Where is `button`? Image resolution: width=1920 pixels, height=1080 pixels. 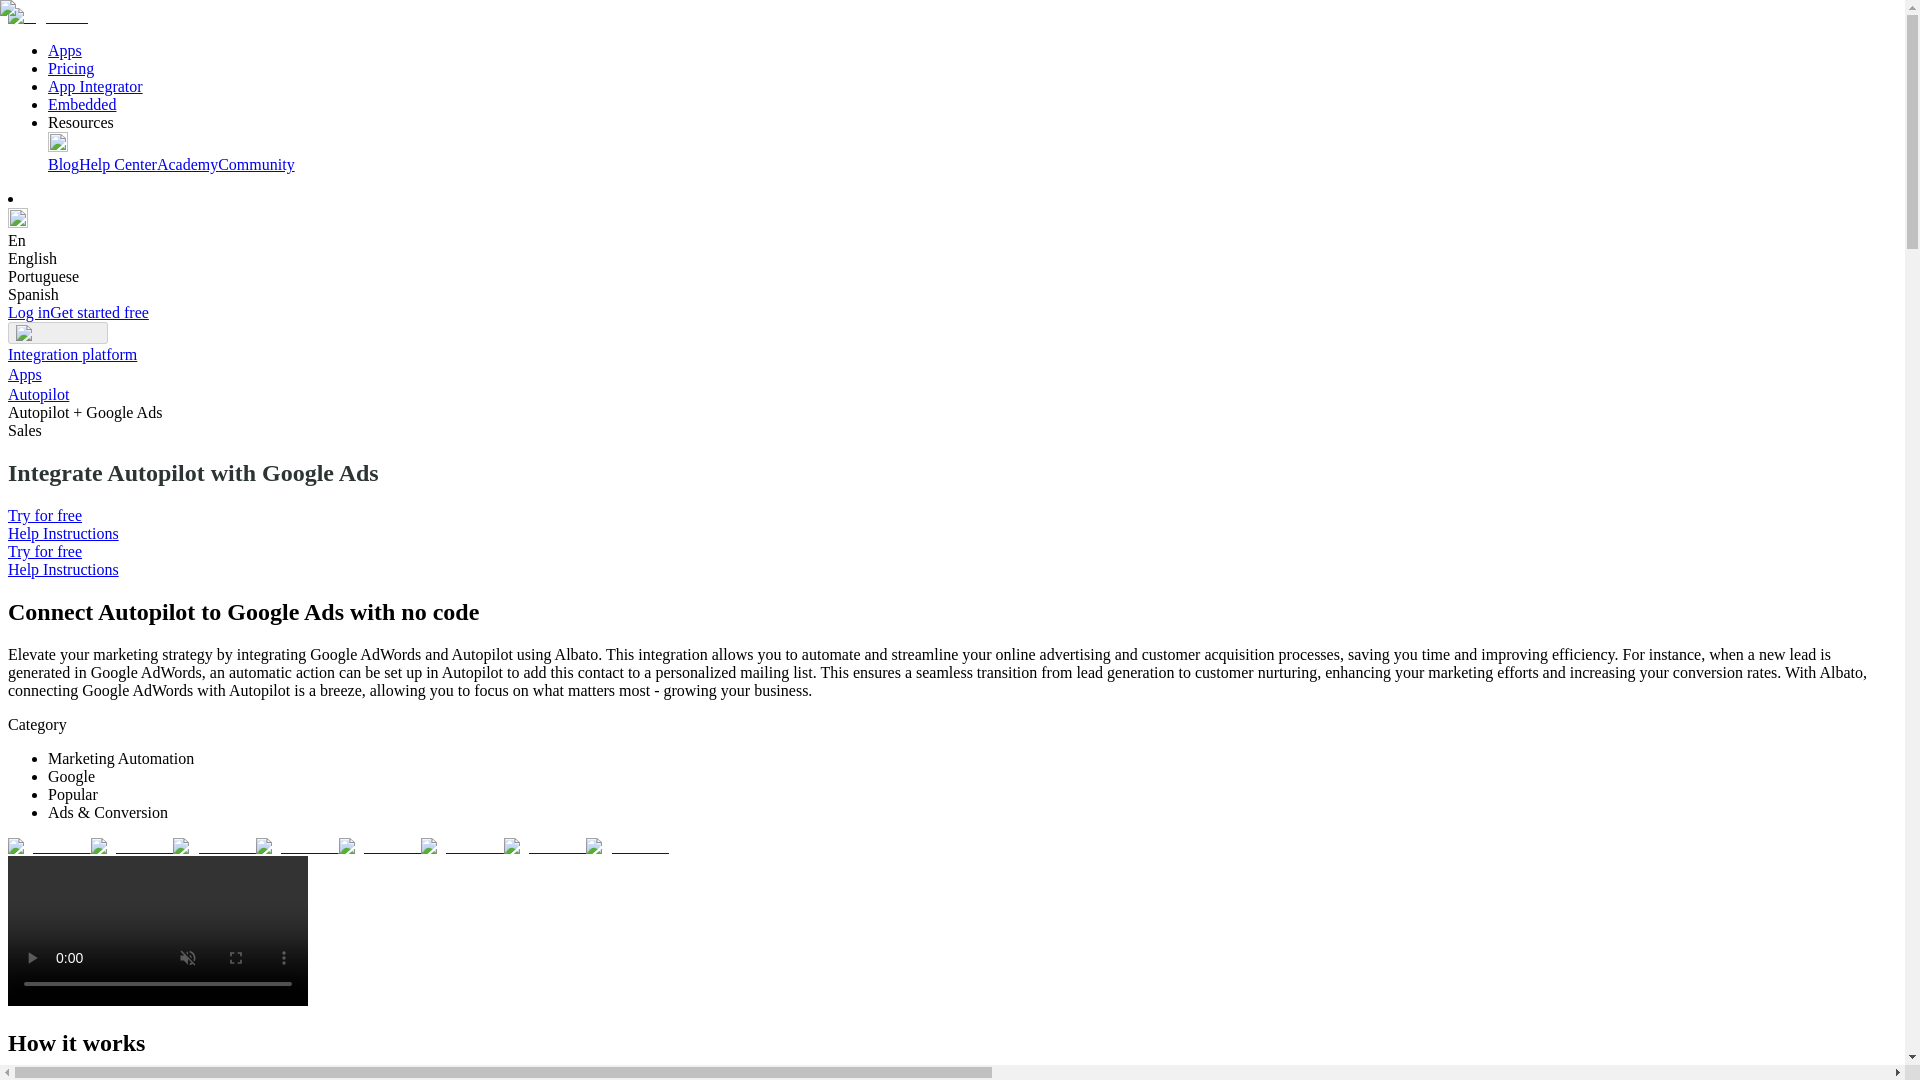 button is located at coordinates (57, 332).